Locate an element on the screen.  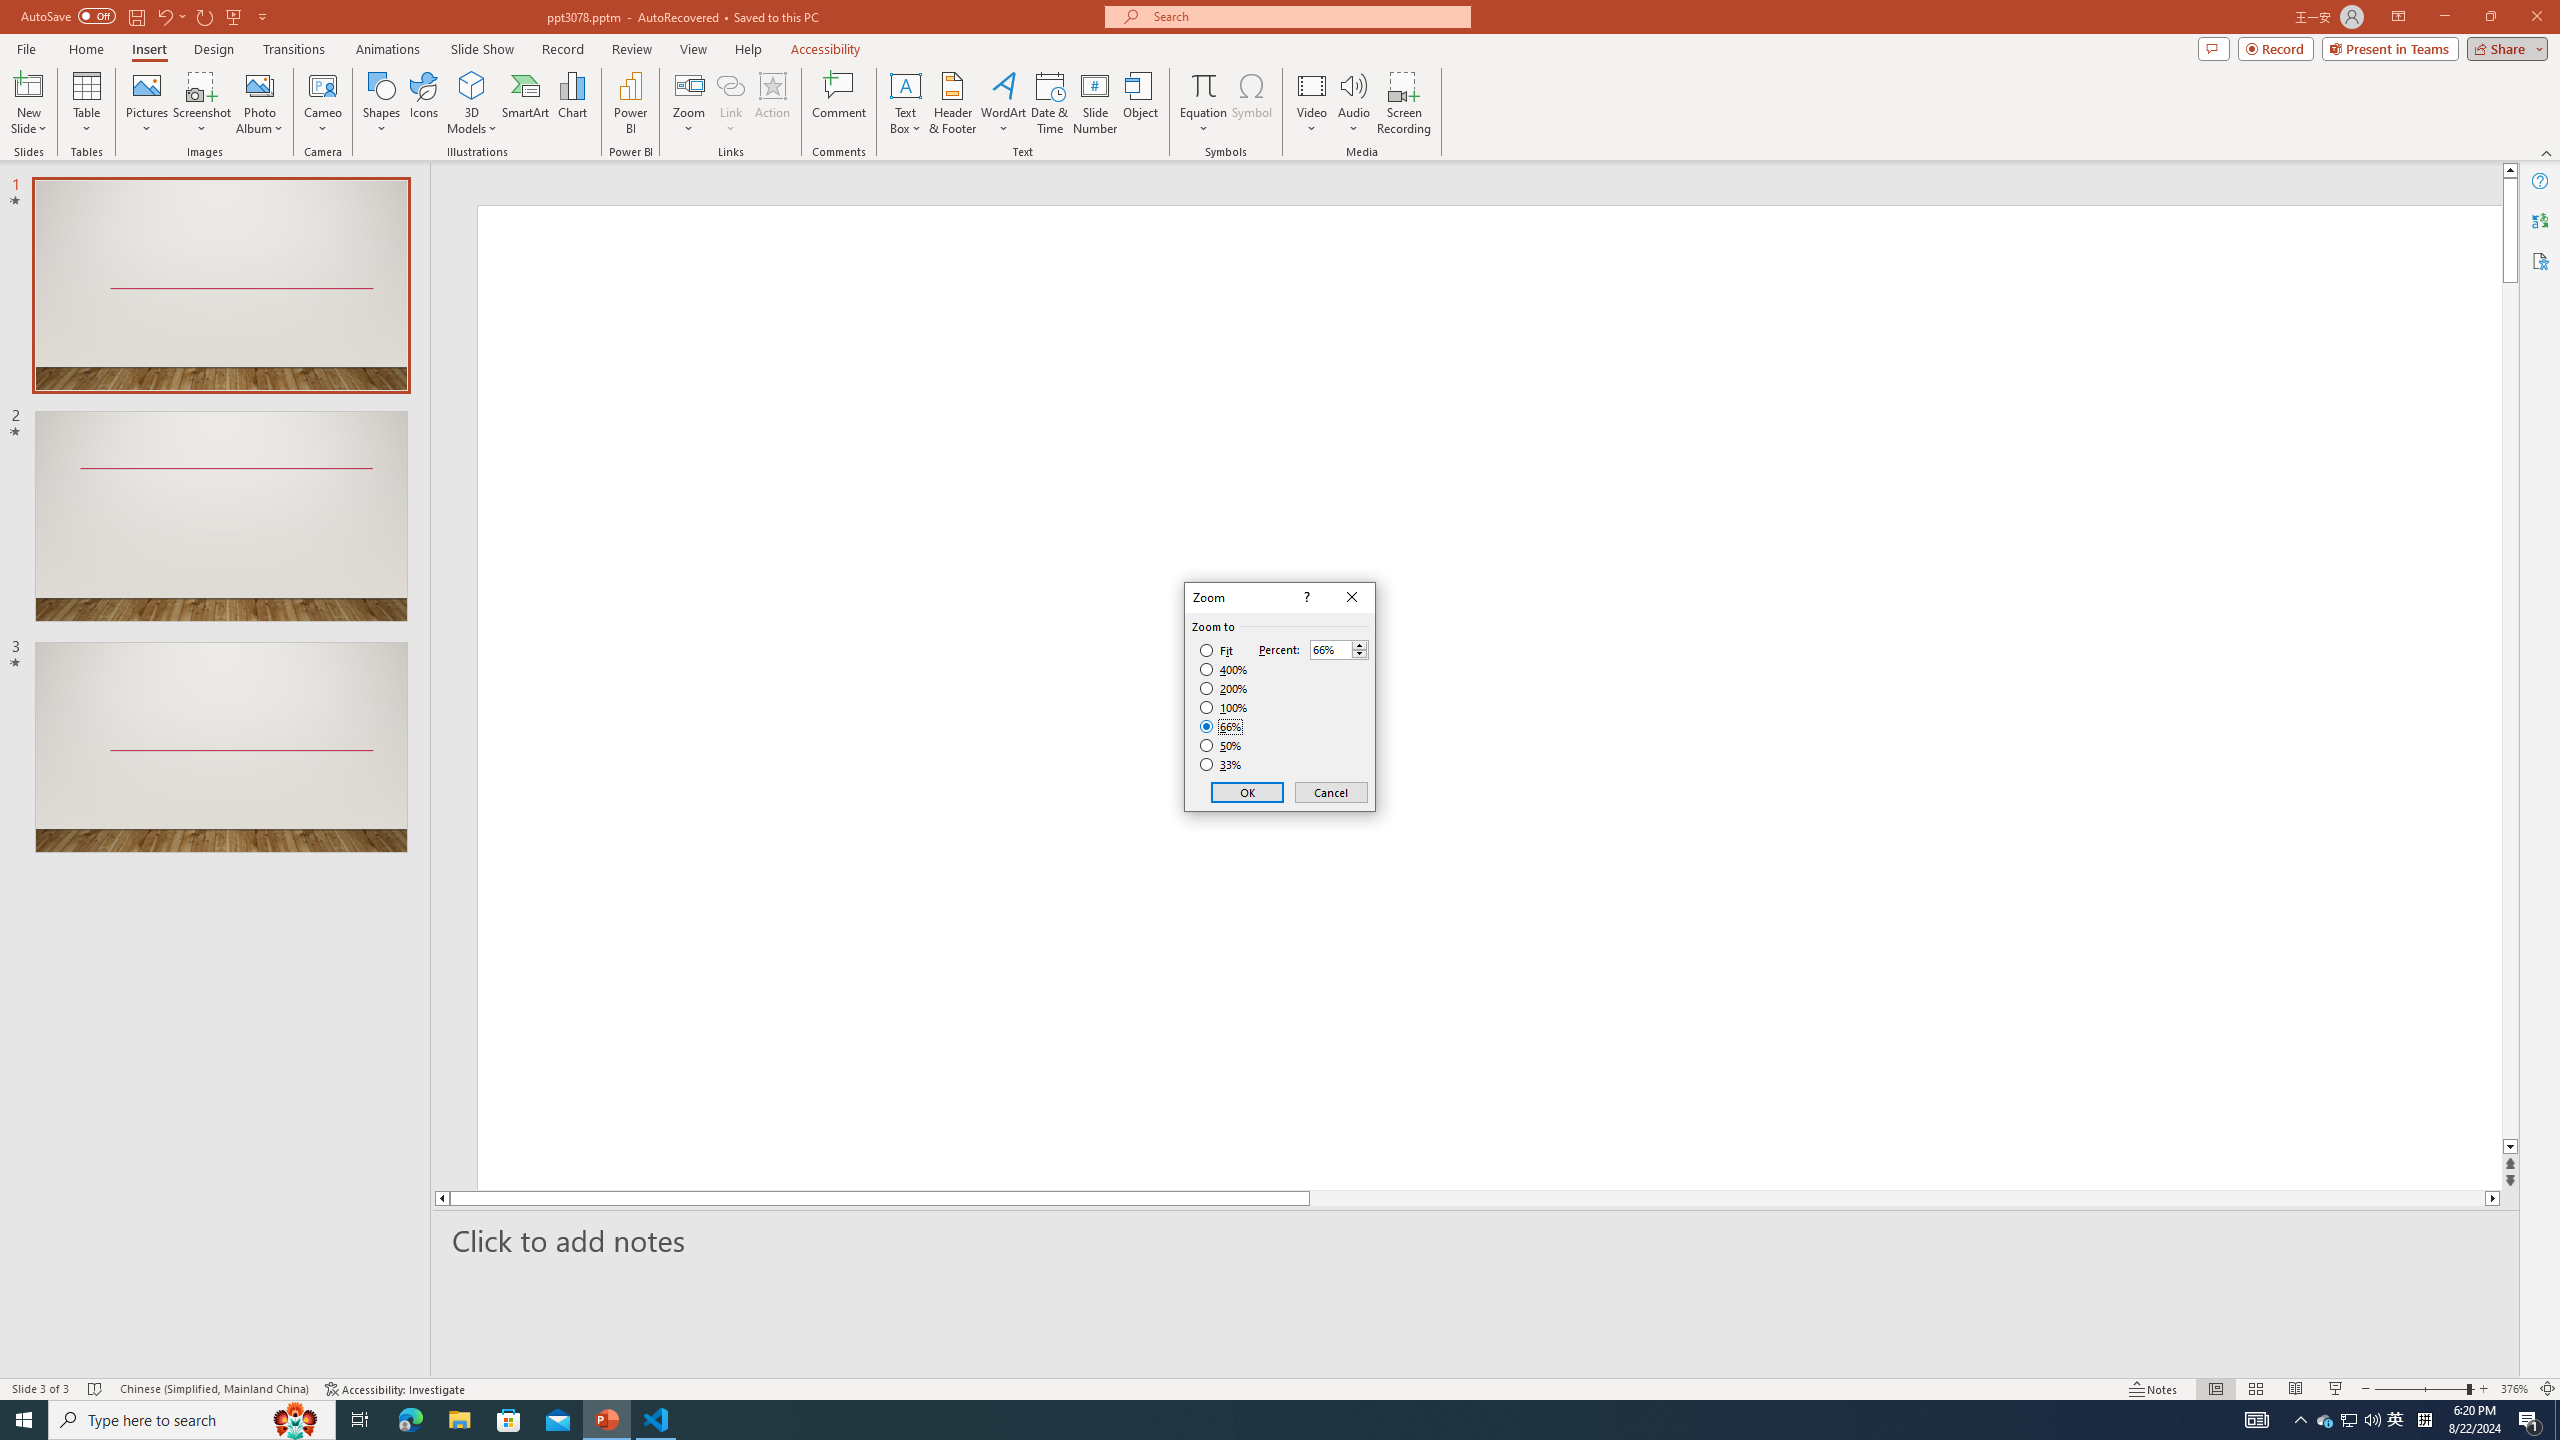
Link is located at coordinates (730, 85).